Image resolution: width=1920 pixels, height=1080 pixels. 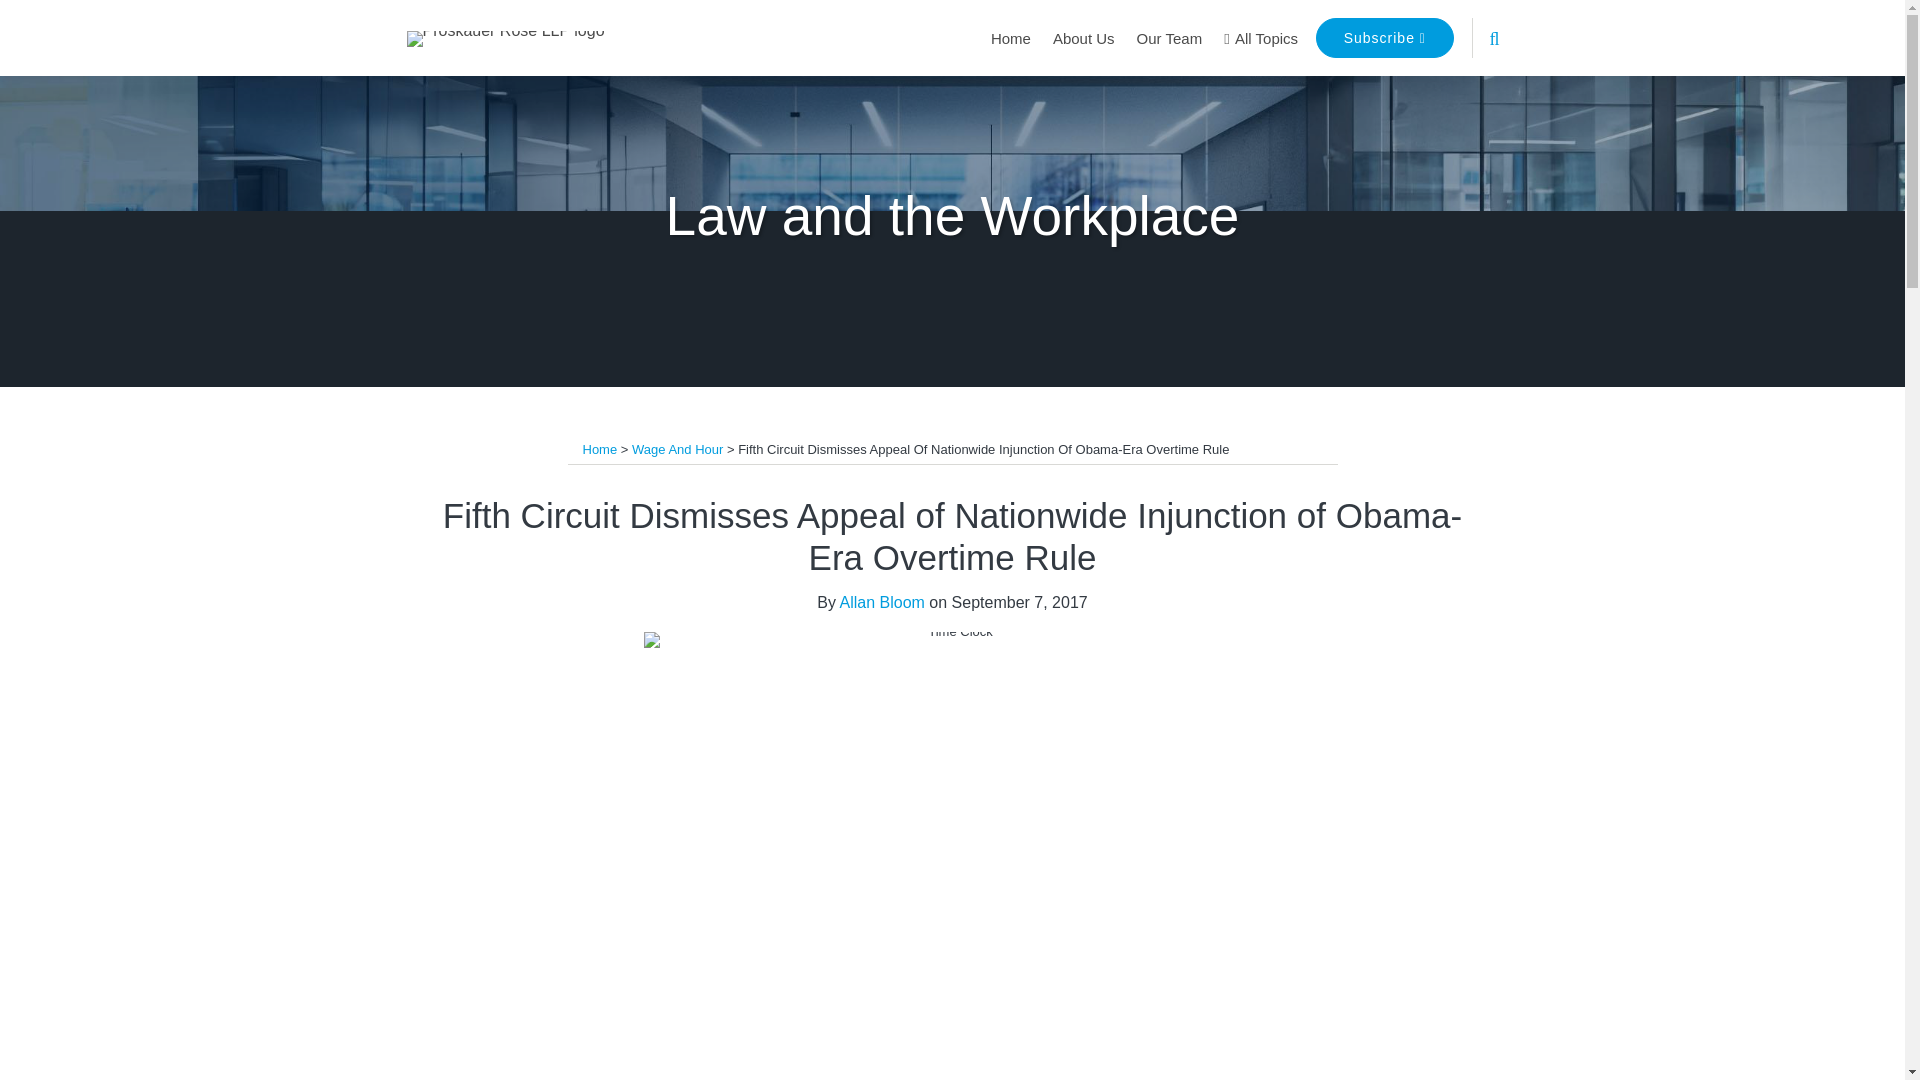 What do you see at coordinates (1010, 38) in the screenshot?
I see `Home` at bounding box center [1010, 38].